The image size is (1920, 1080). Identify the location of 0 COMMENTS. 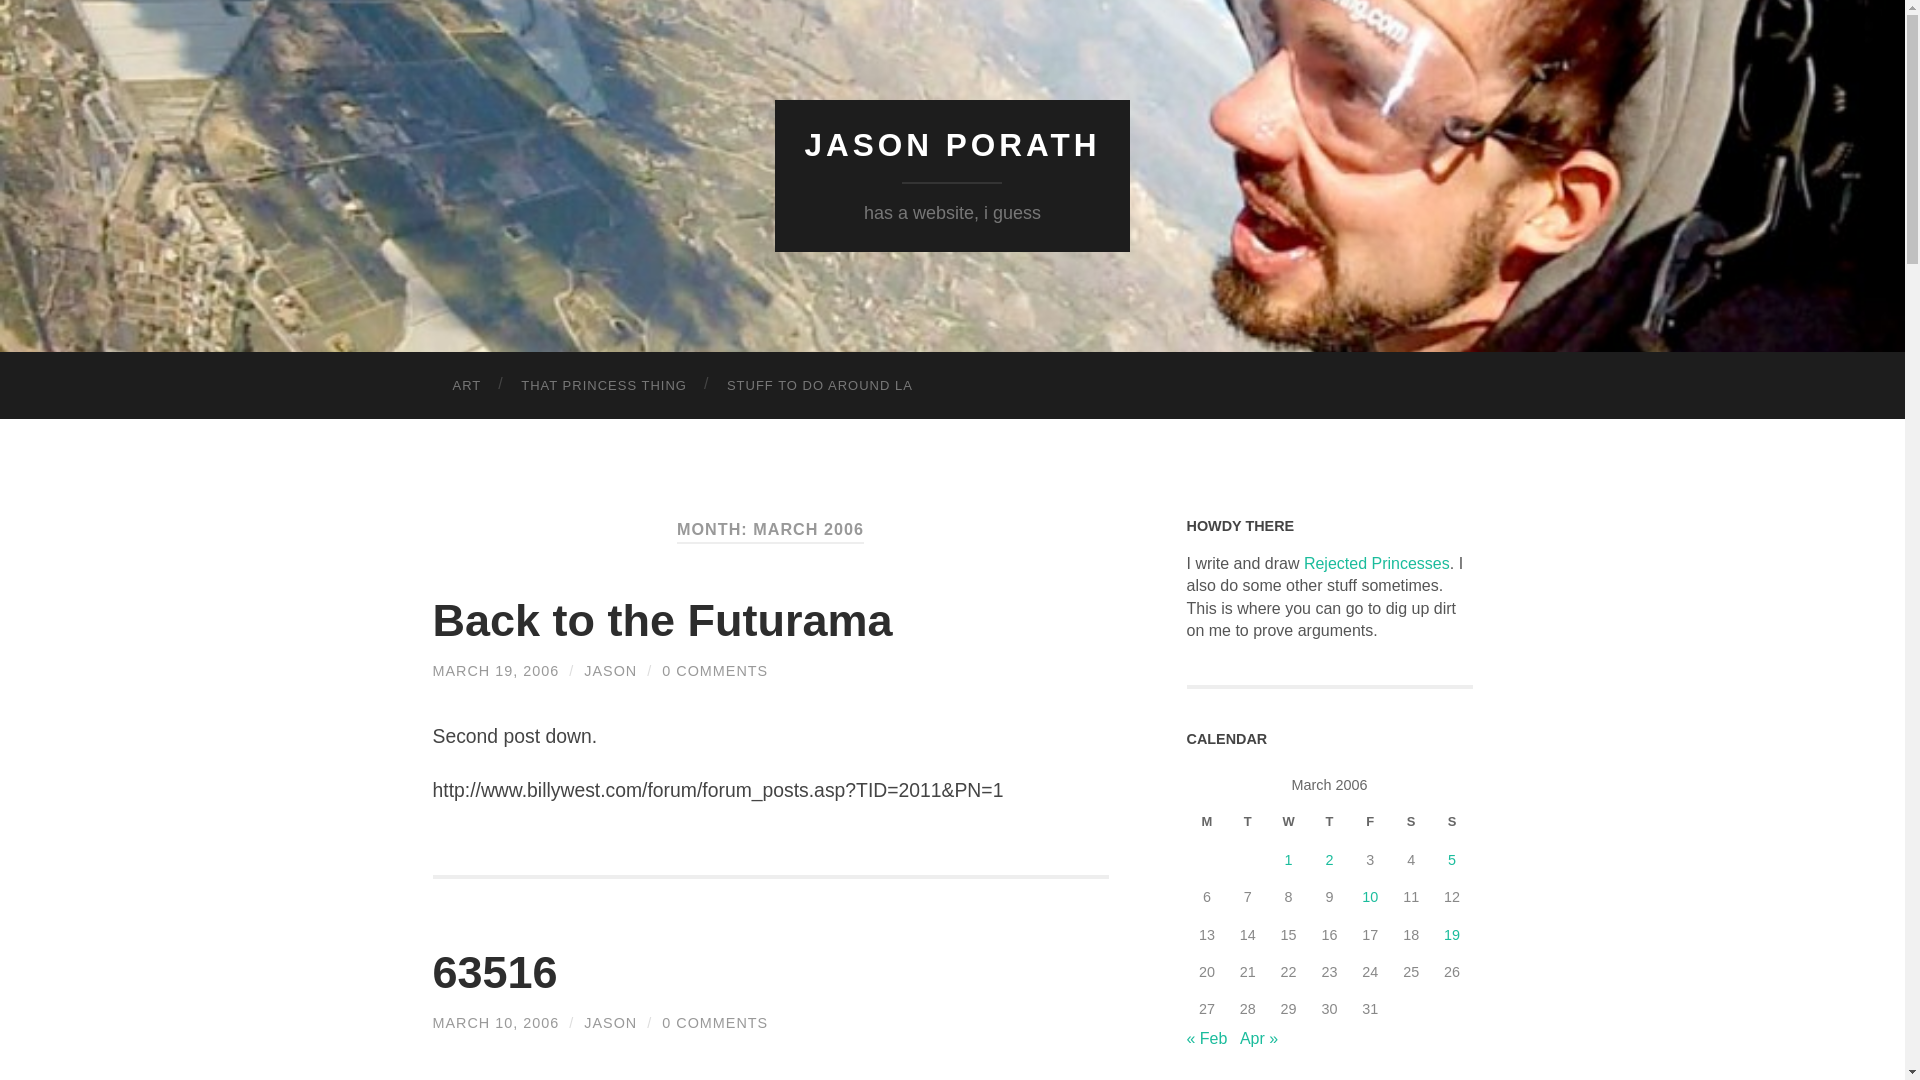
(715, 1023).